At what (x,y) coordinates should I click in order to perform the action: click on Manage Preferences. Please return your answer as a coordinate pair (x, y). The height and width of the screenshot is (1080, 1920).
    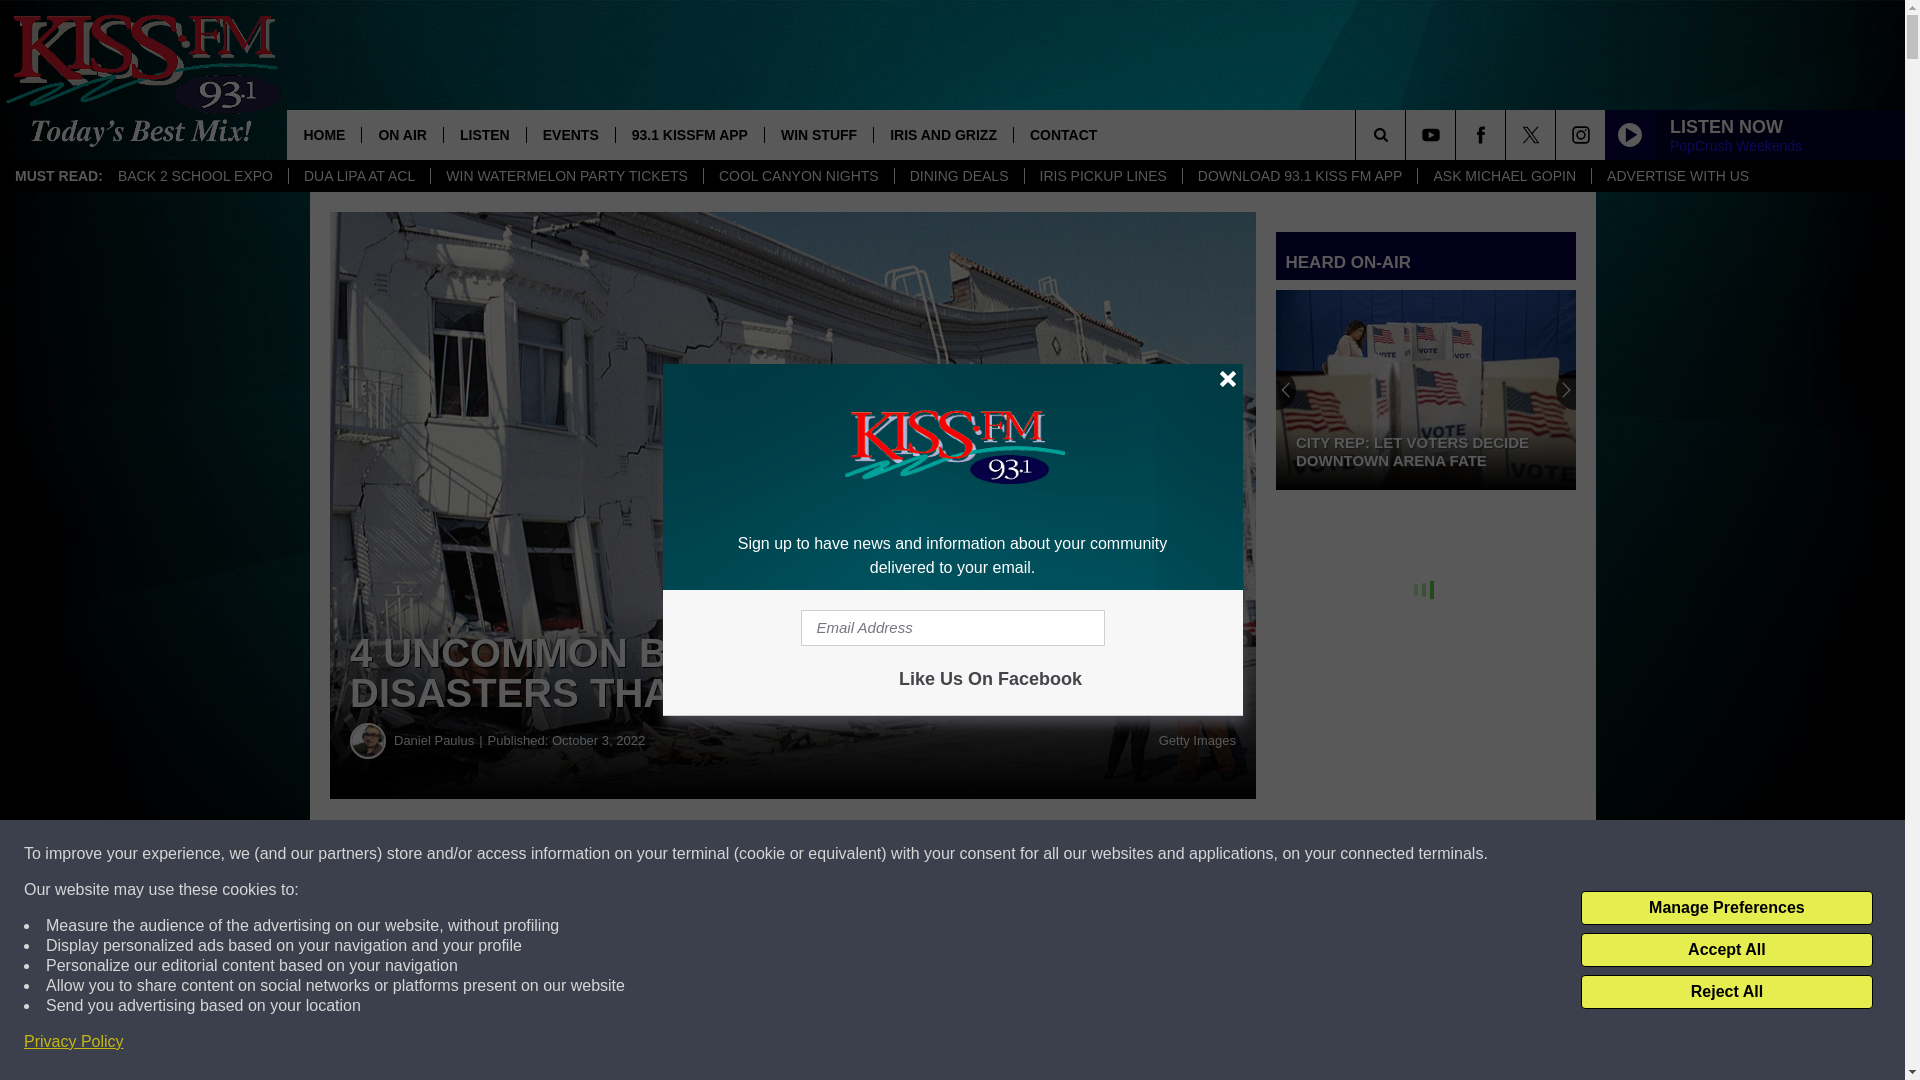
    Looking at the image, I should click on (1726, 908).